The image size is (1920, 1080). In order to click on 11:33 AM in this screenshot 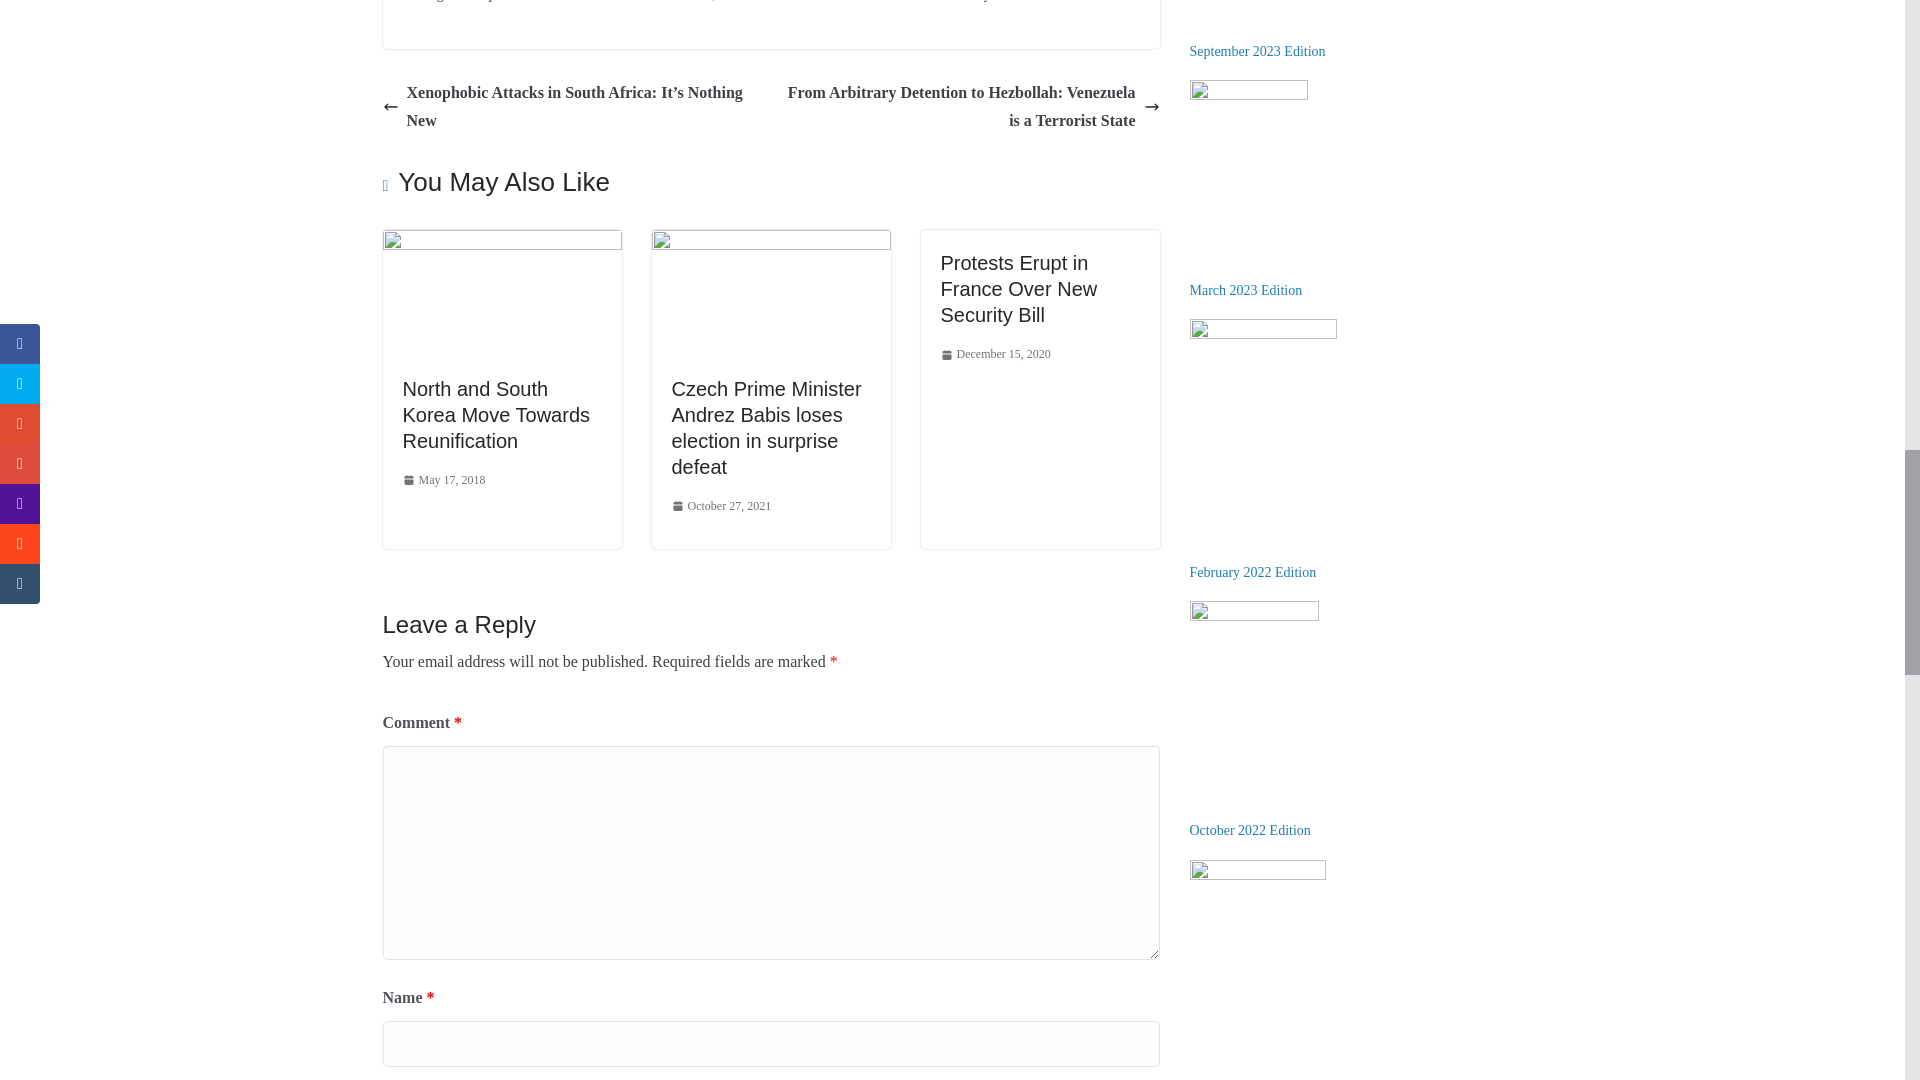, I will do `click(443, 480)`.